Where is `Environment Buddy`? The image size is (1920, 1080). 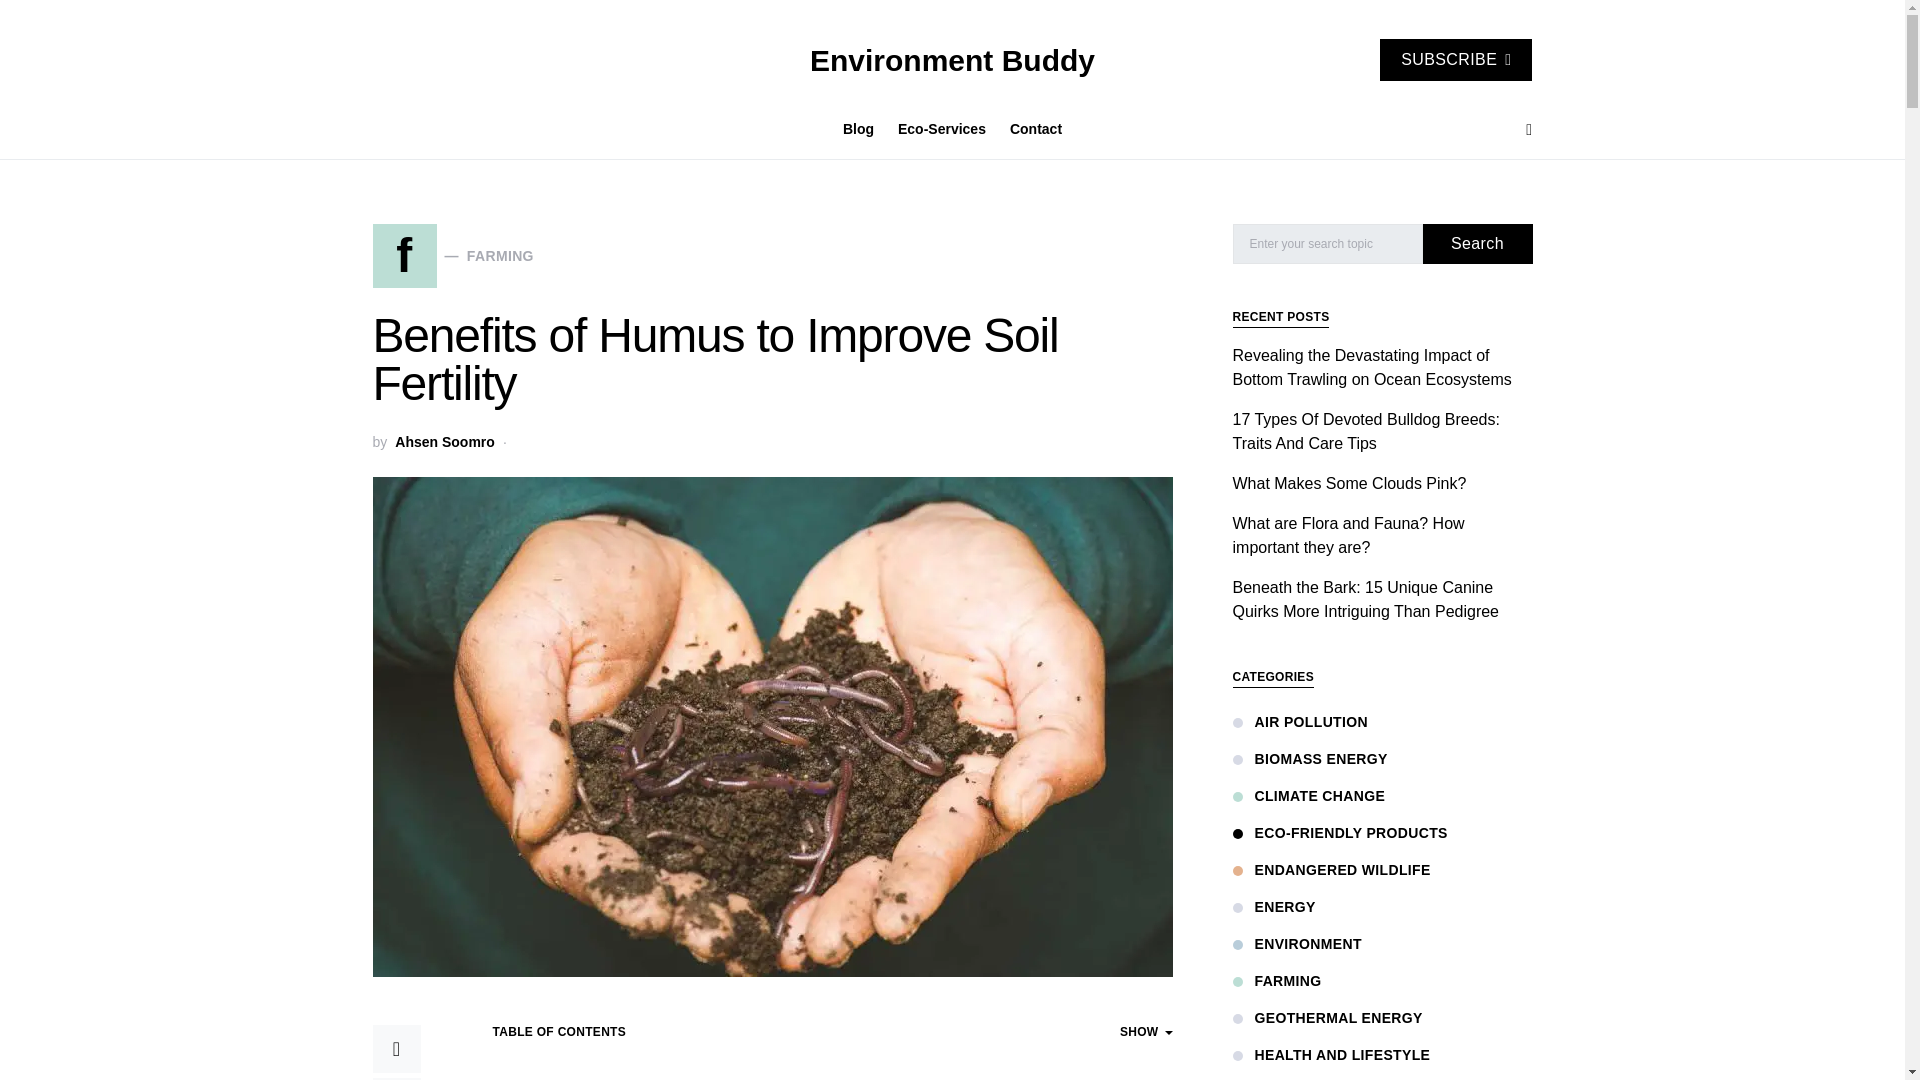
Environment Buddy is located at coordinates (452, 256).